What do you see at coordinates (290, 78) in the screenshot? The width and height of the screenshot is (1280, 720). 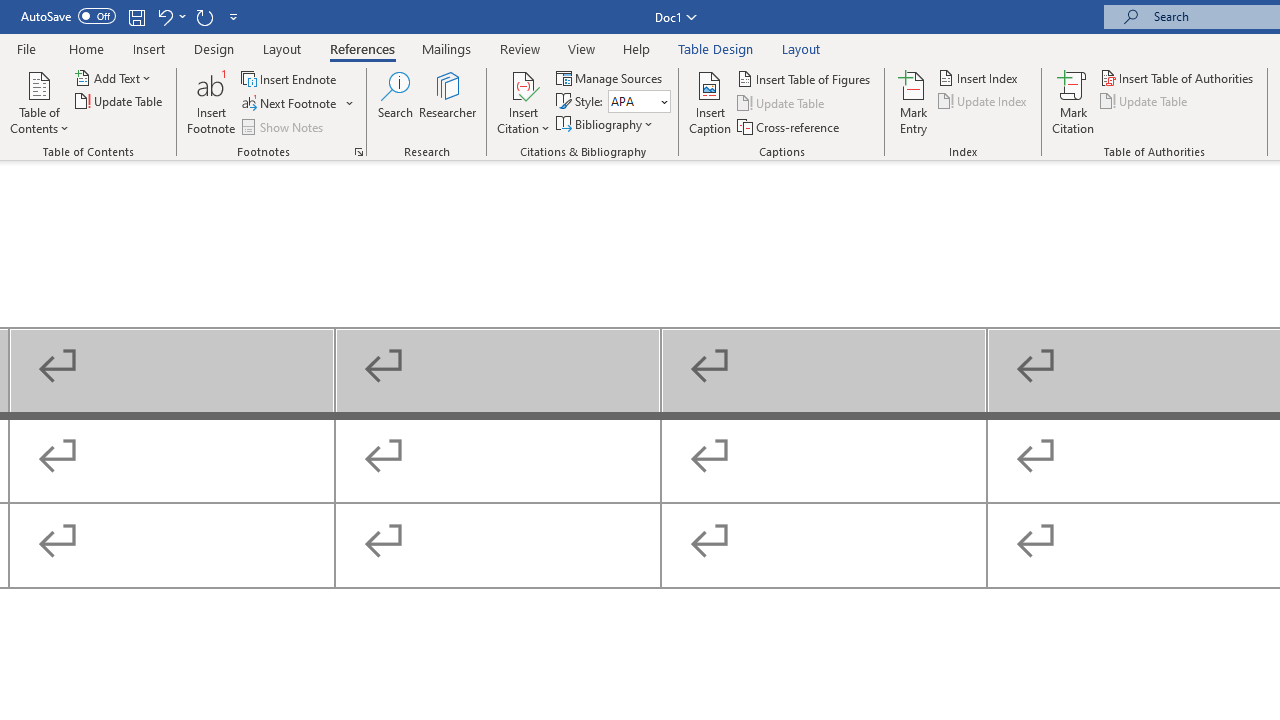 I see `Insert Endnote` at bounding box center [290, 78].